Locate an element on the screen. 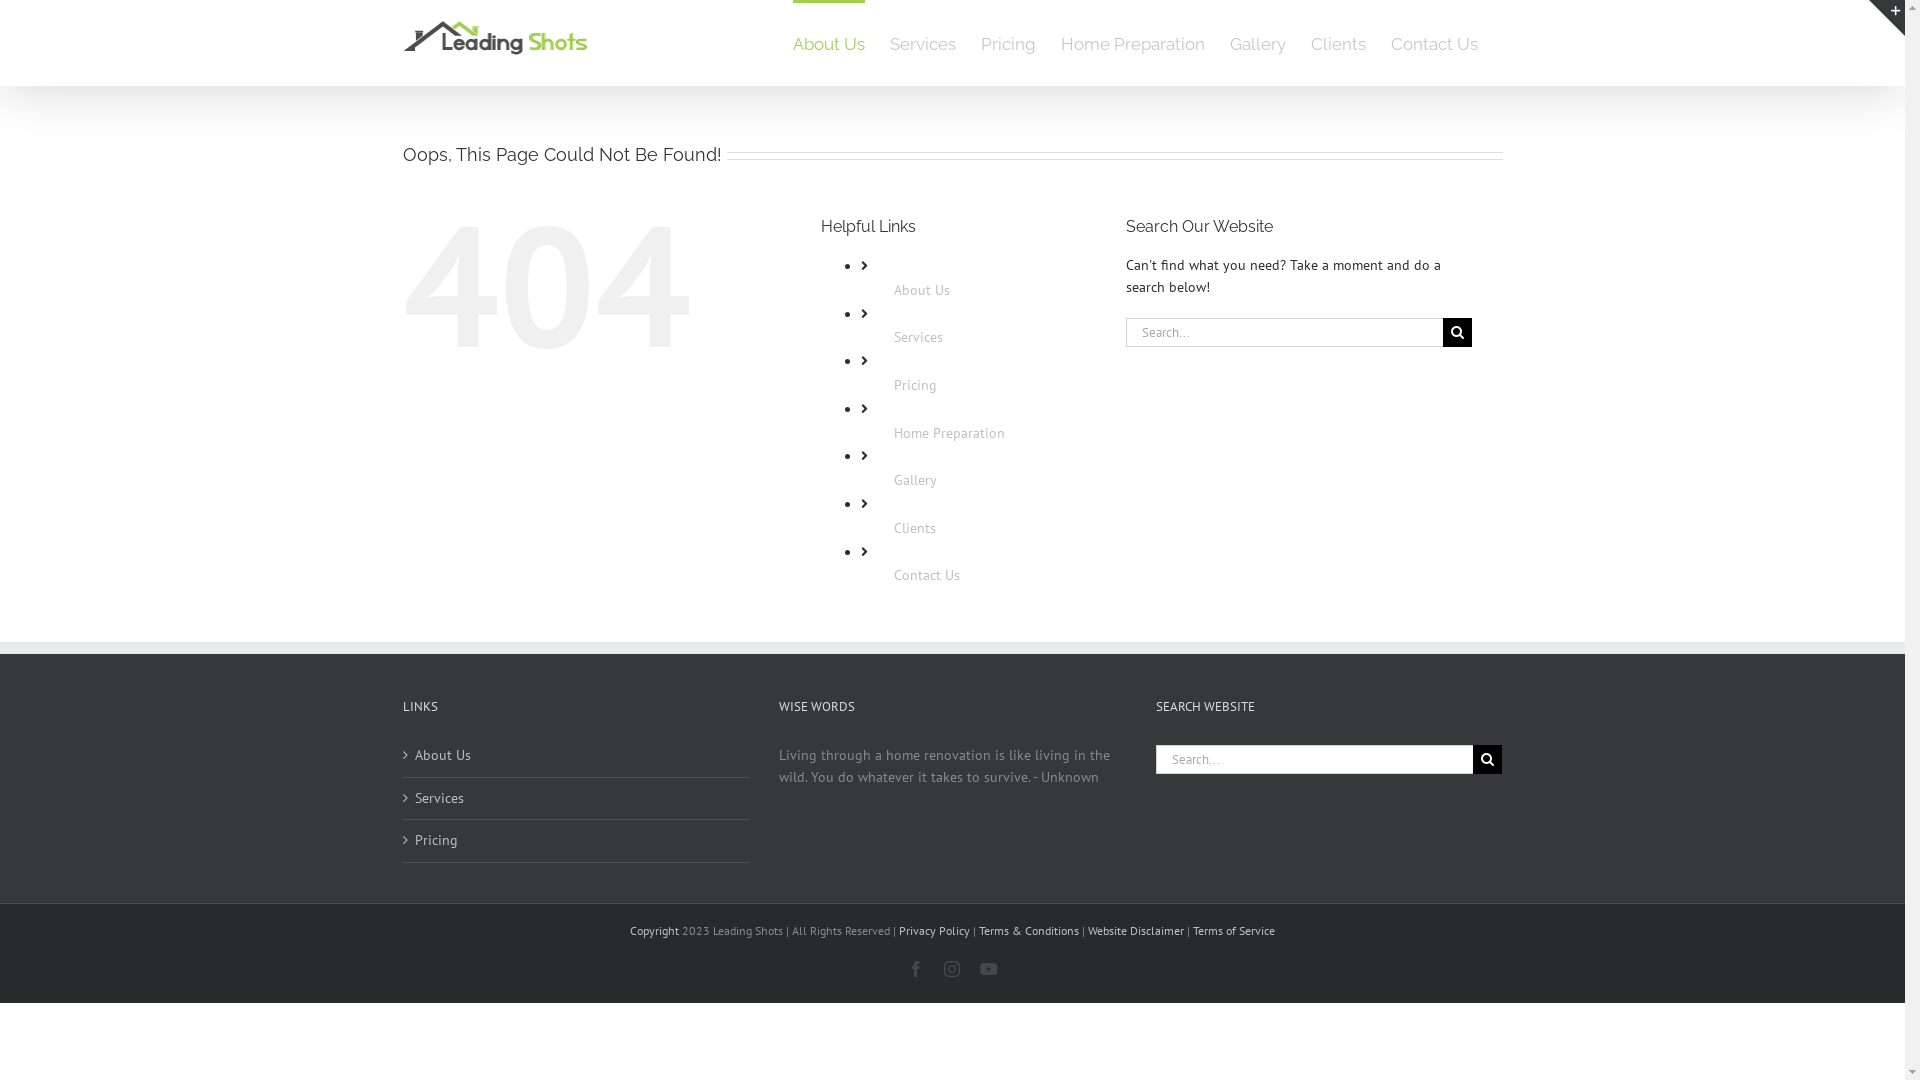 This screenshot has width=1920, height=1080. Clients is located at coordinates (1338, 43).